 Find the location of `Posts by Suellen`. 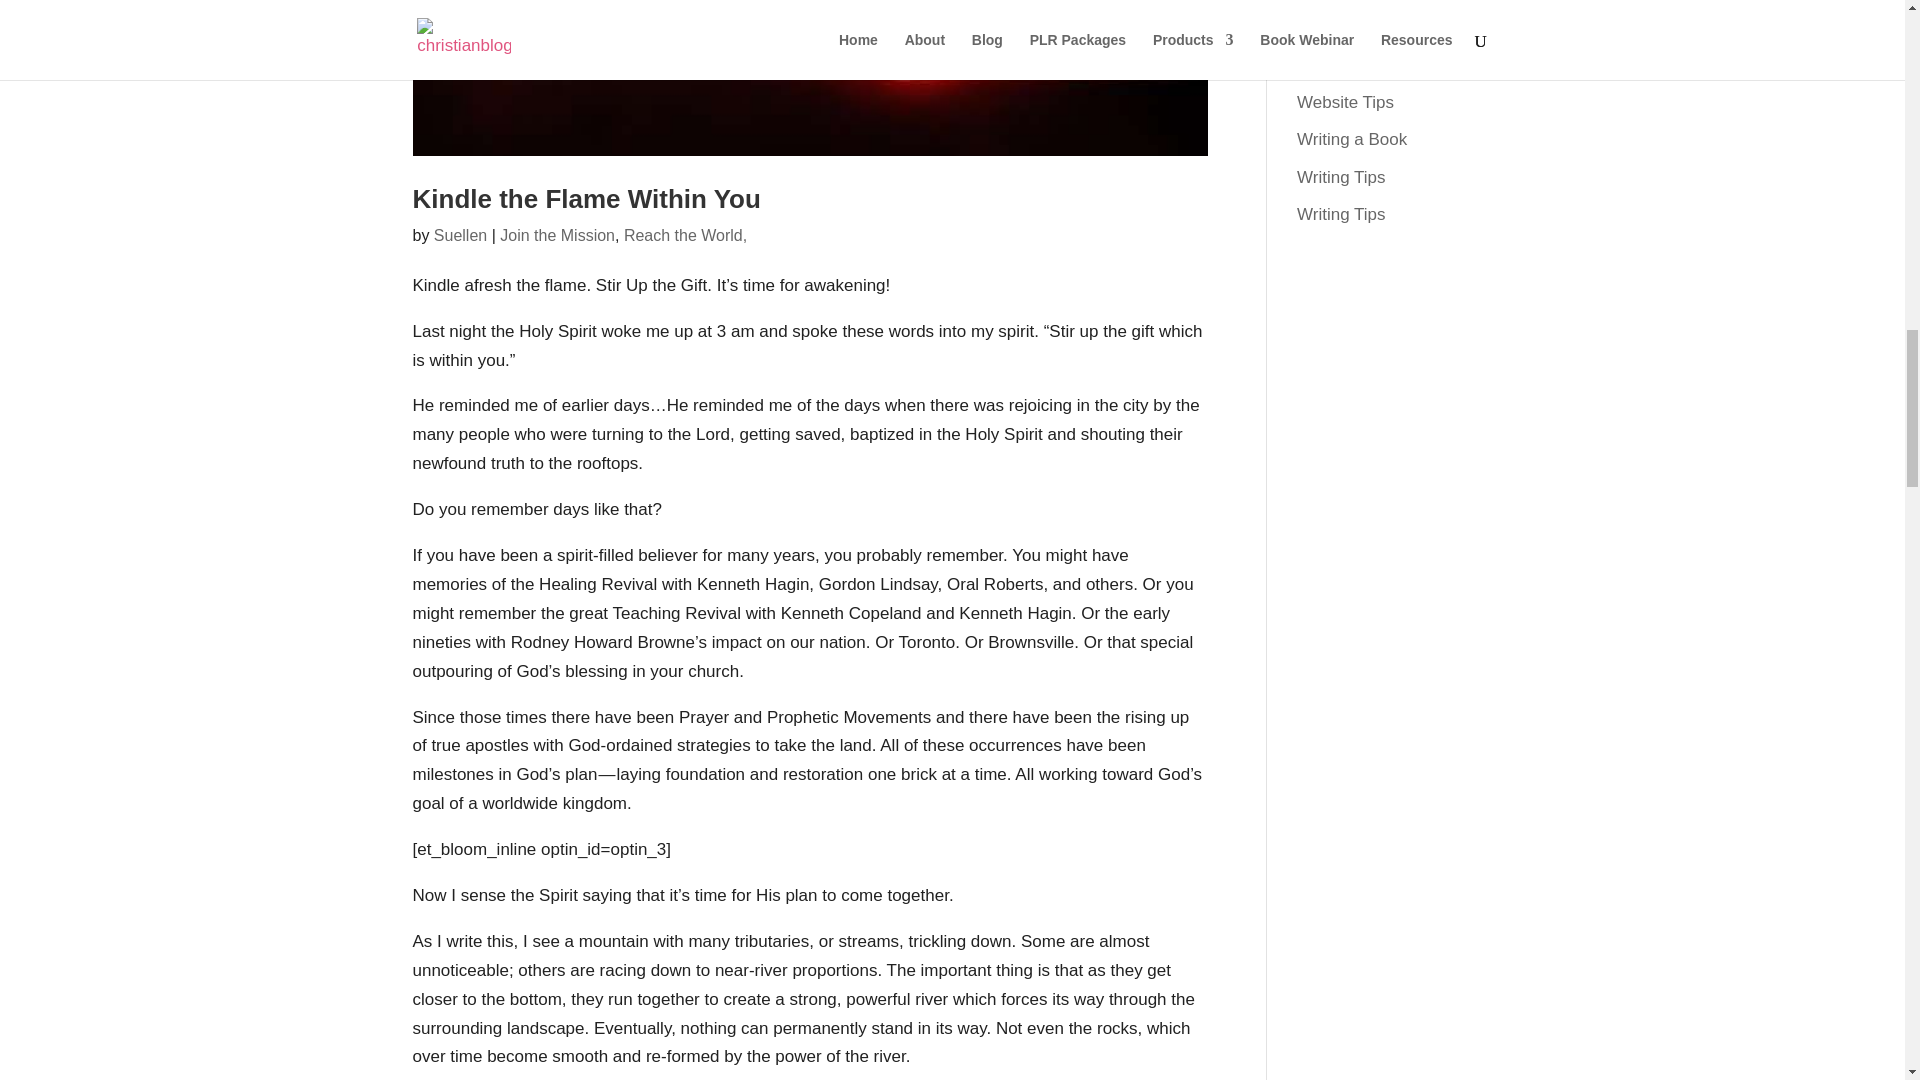

Posts by Suellen is located at coordinates (460, 235).